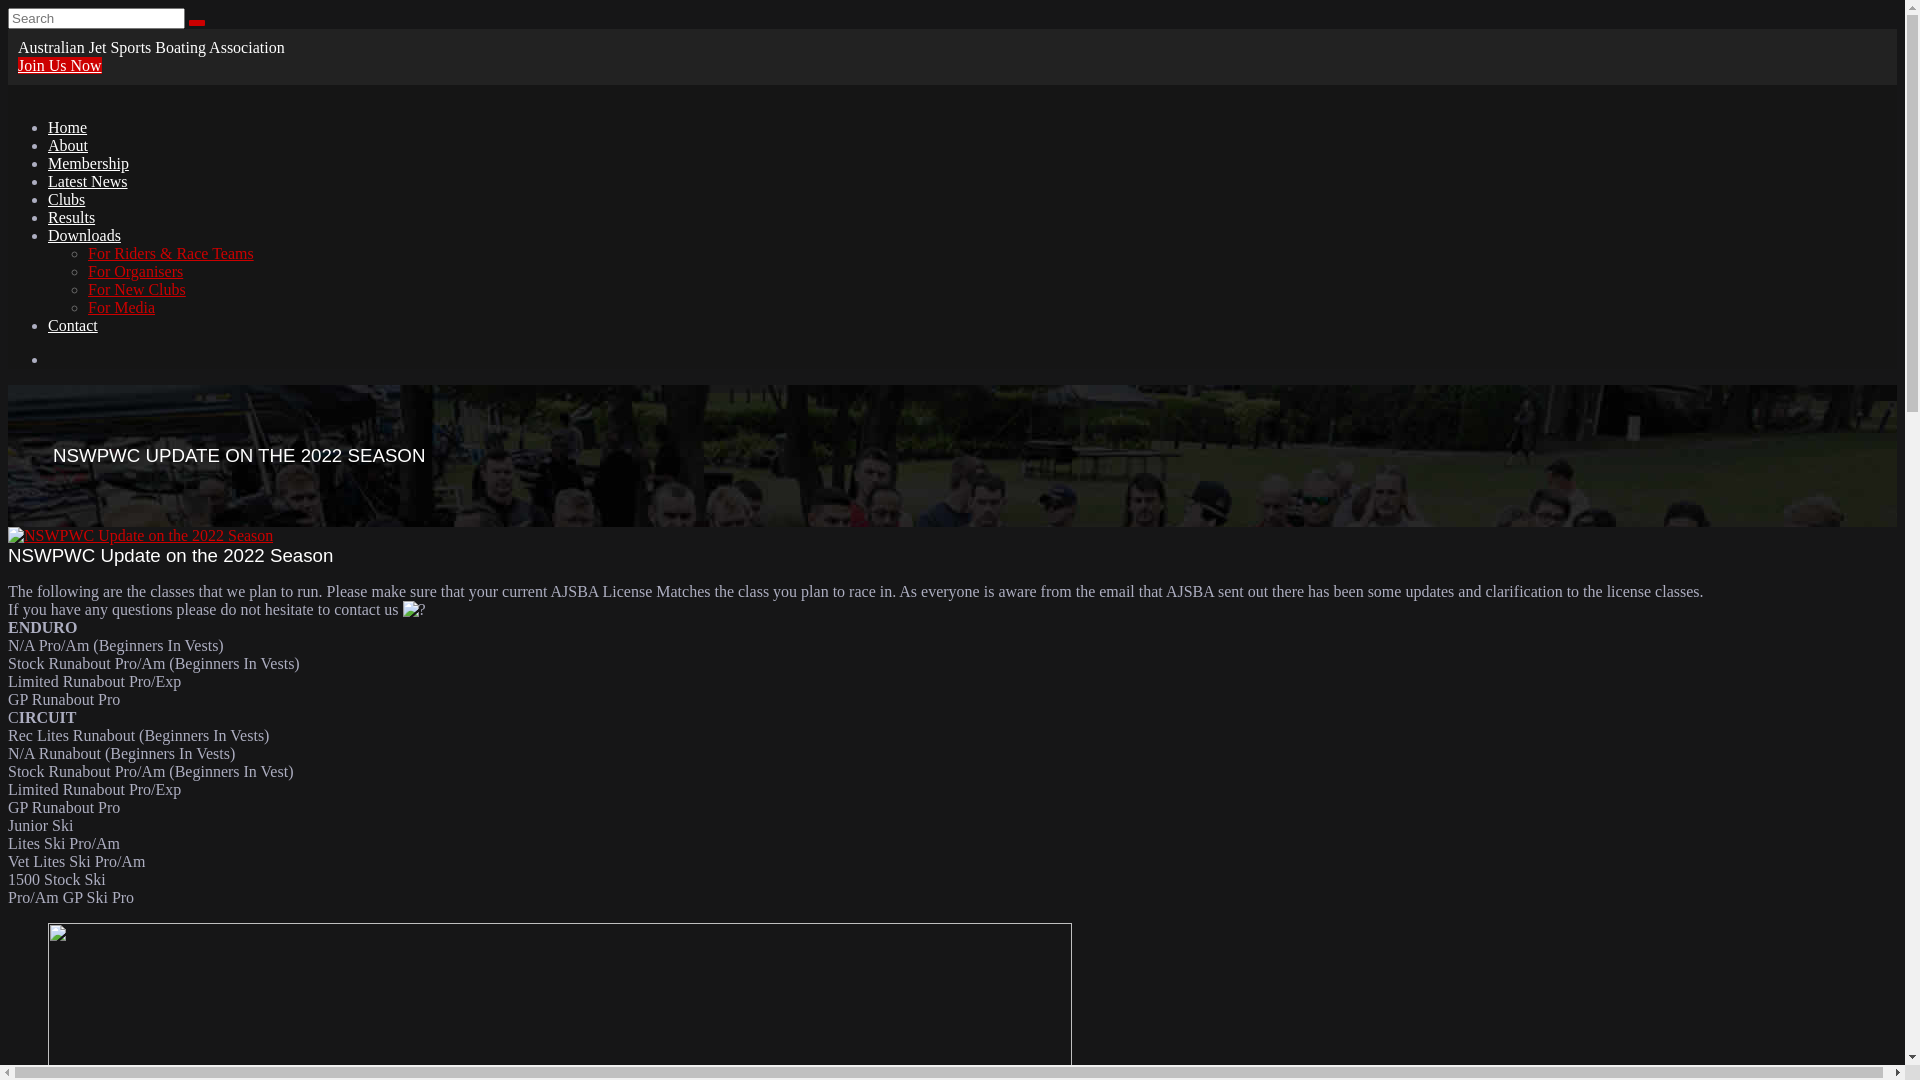 The image size is (1920, 1080). What do you see at coordinates (84, 236) in the screenshot?
I see `Downloads` at bounding box center [84, 236].